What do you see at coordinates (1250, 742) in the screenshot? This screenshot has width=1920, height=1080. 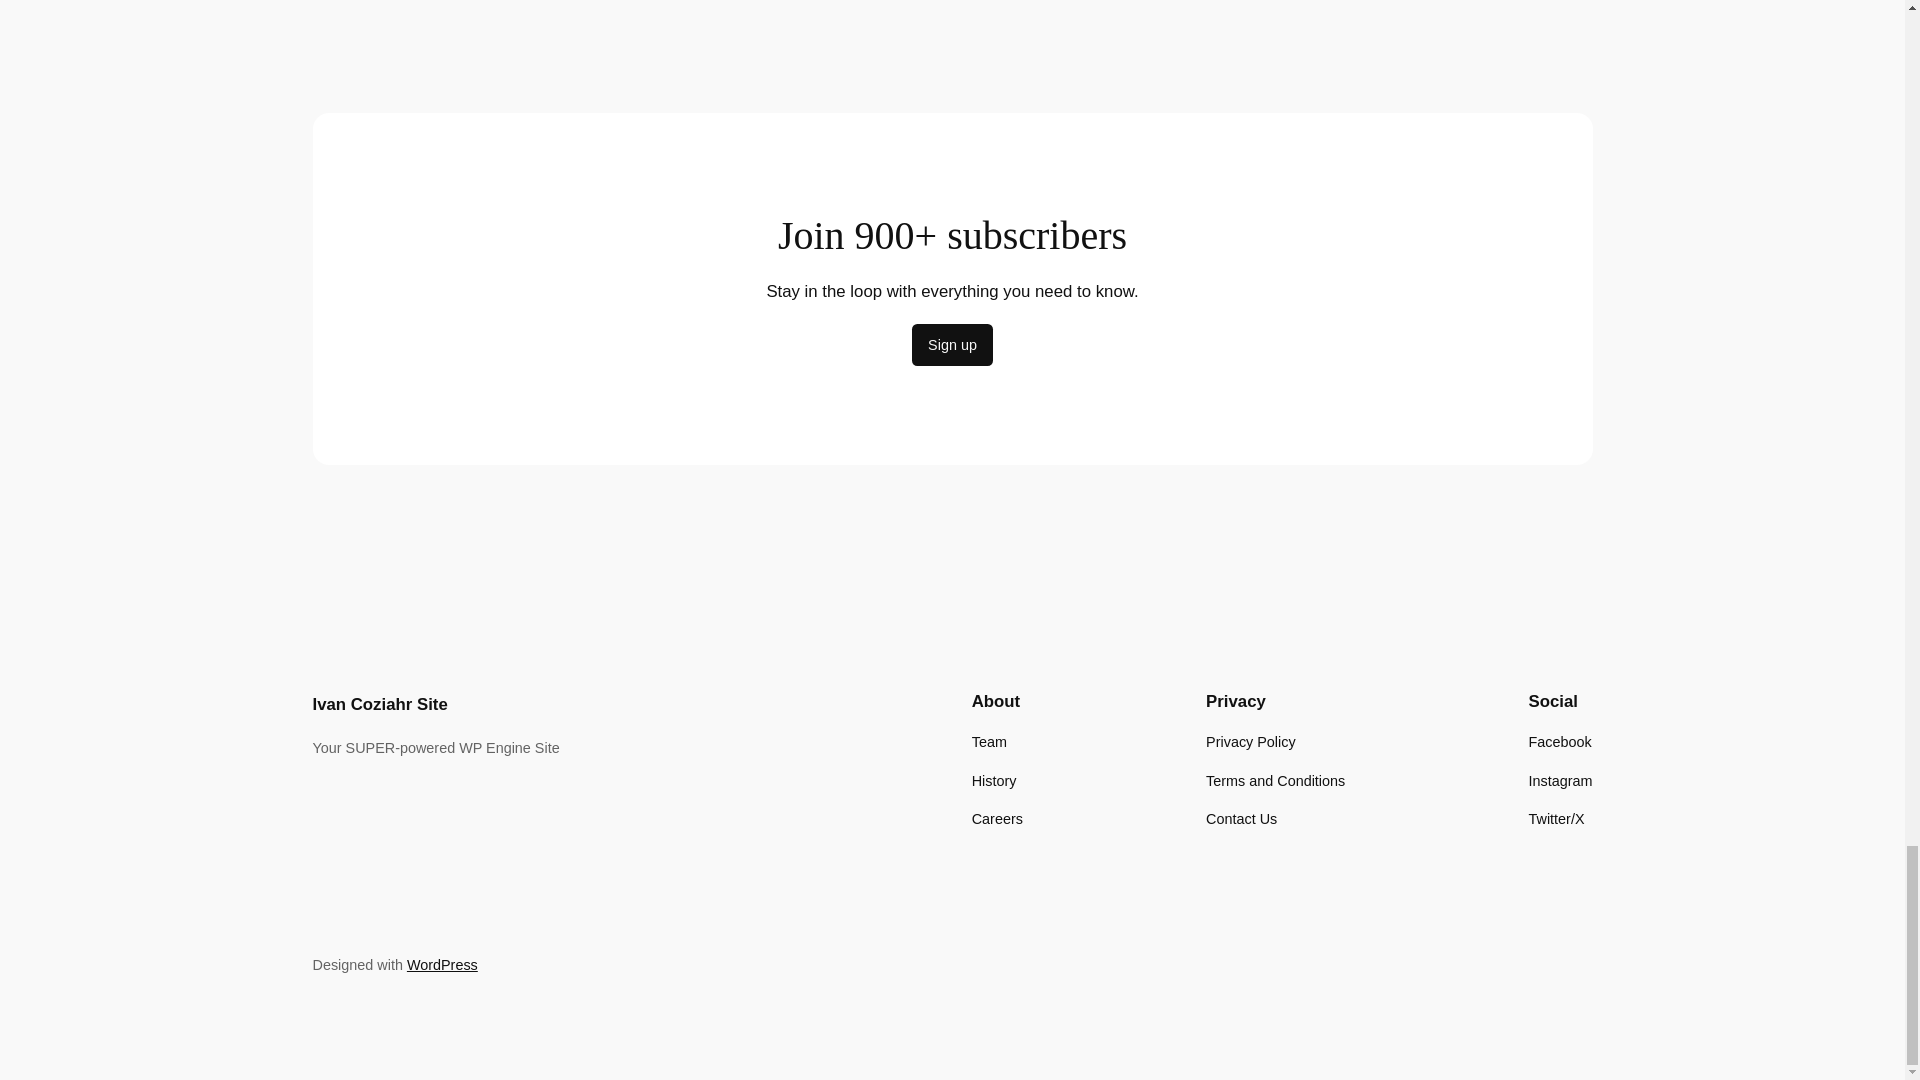 I see `Privacy Policy` at bounding box center [1250, 742].